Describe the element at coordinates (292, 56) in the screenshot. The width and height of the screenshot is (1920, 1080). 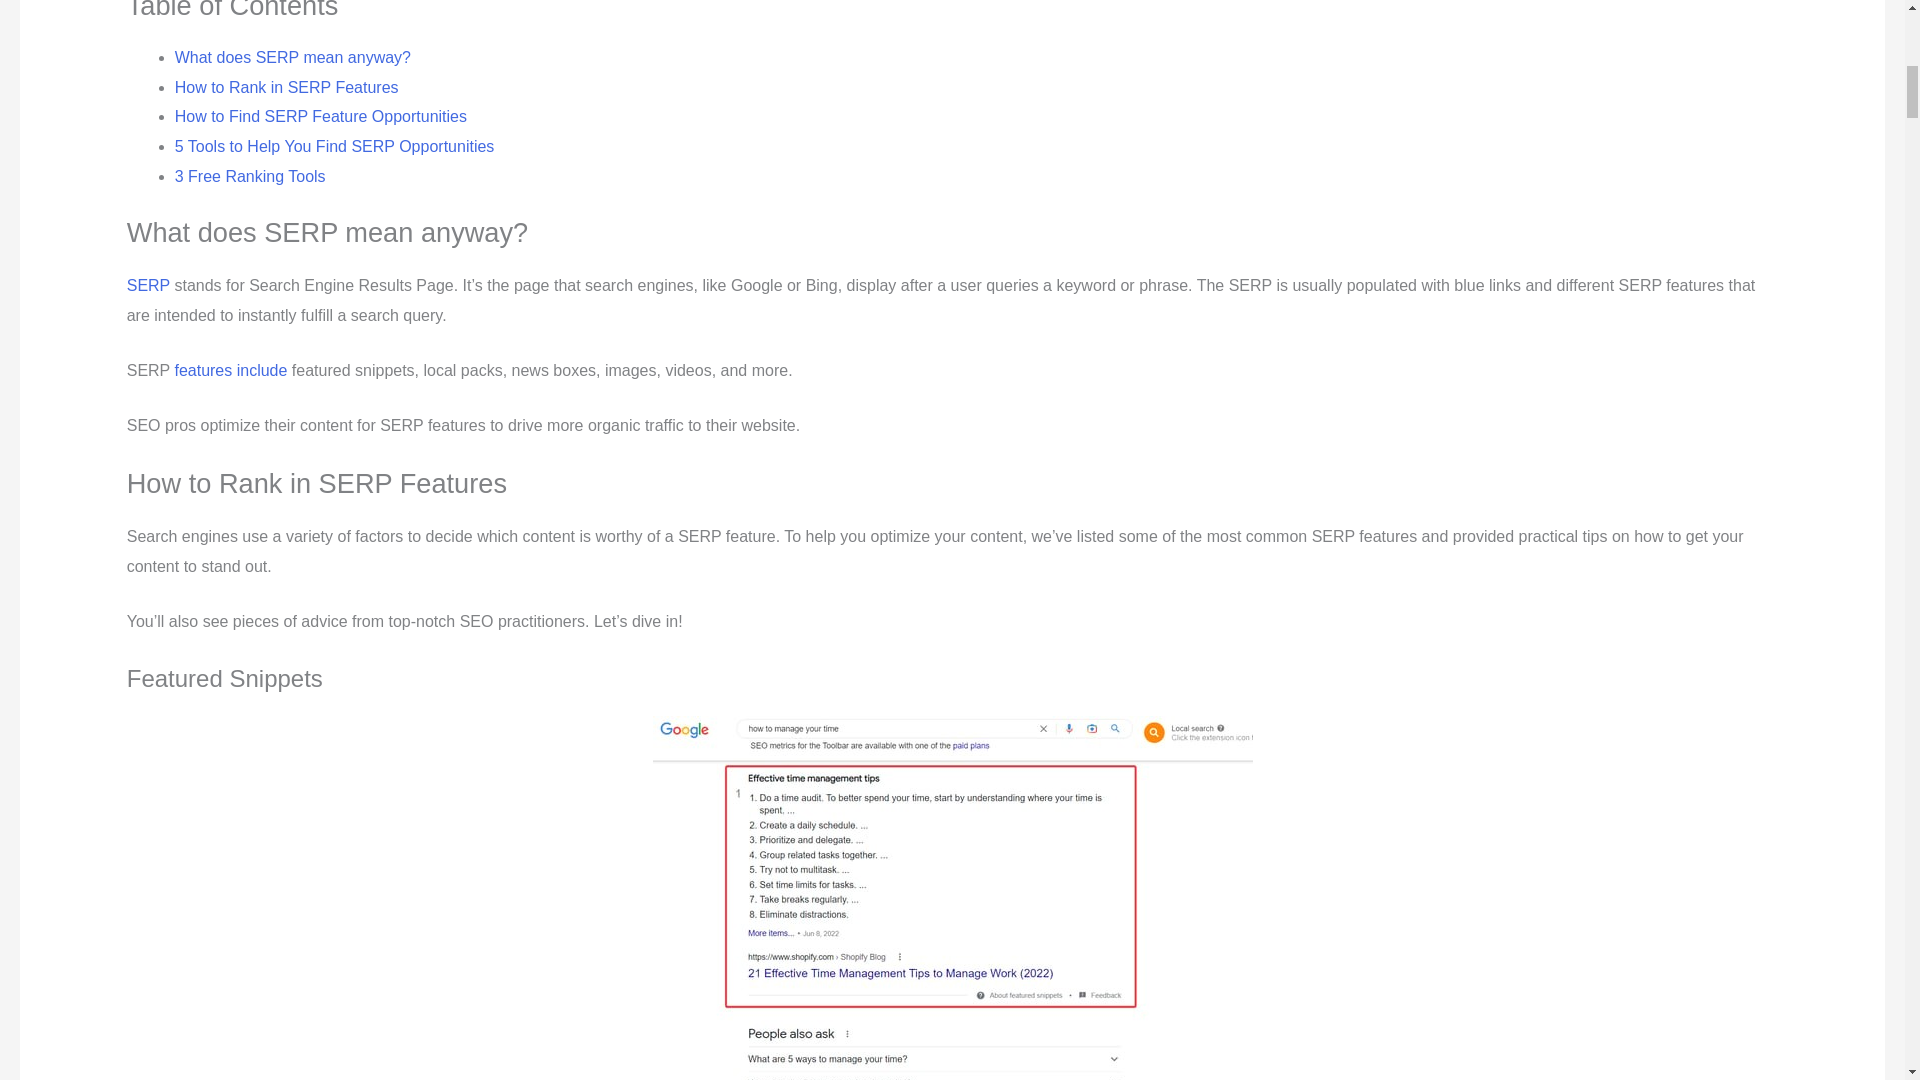
I see `What does SERP mean anyway?` at that location.